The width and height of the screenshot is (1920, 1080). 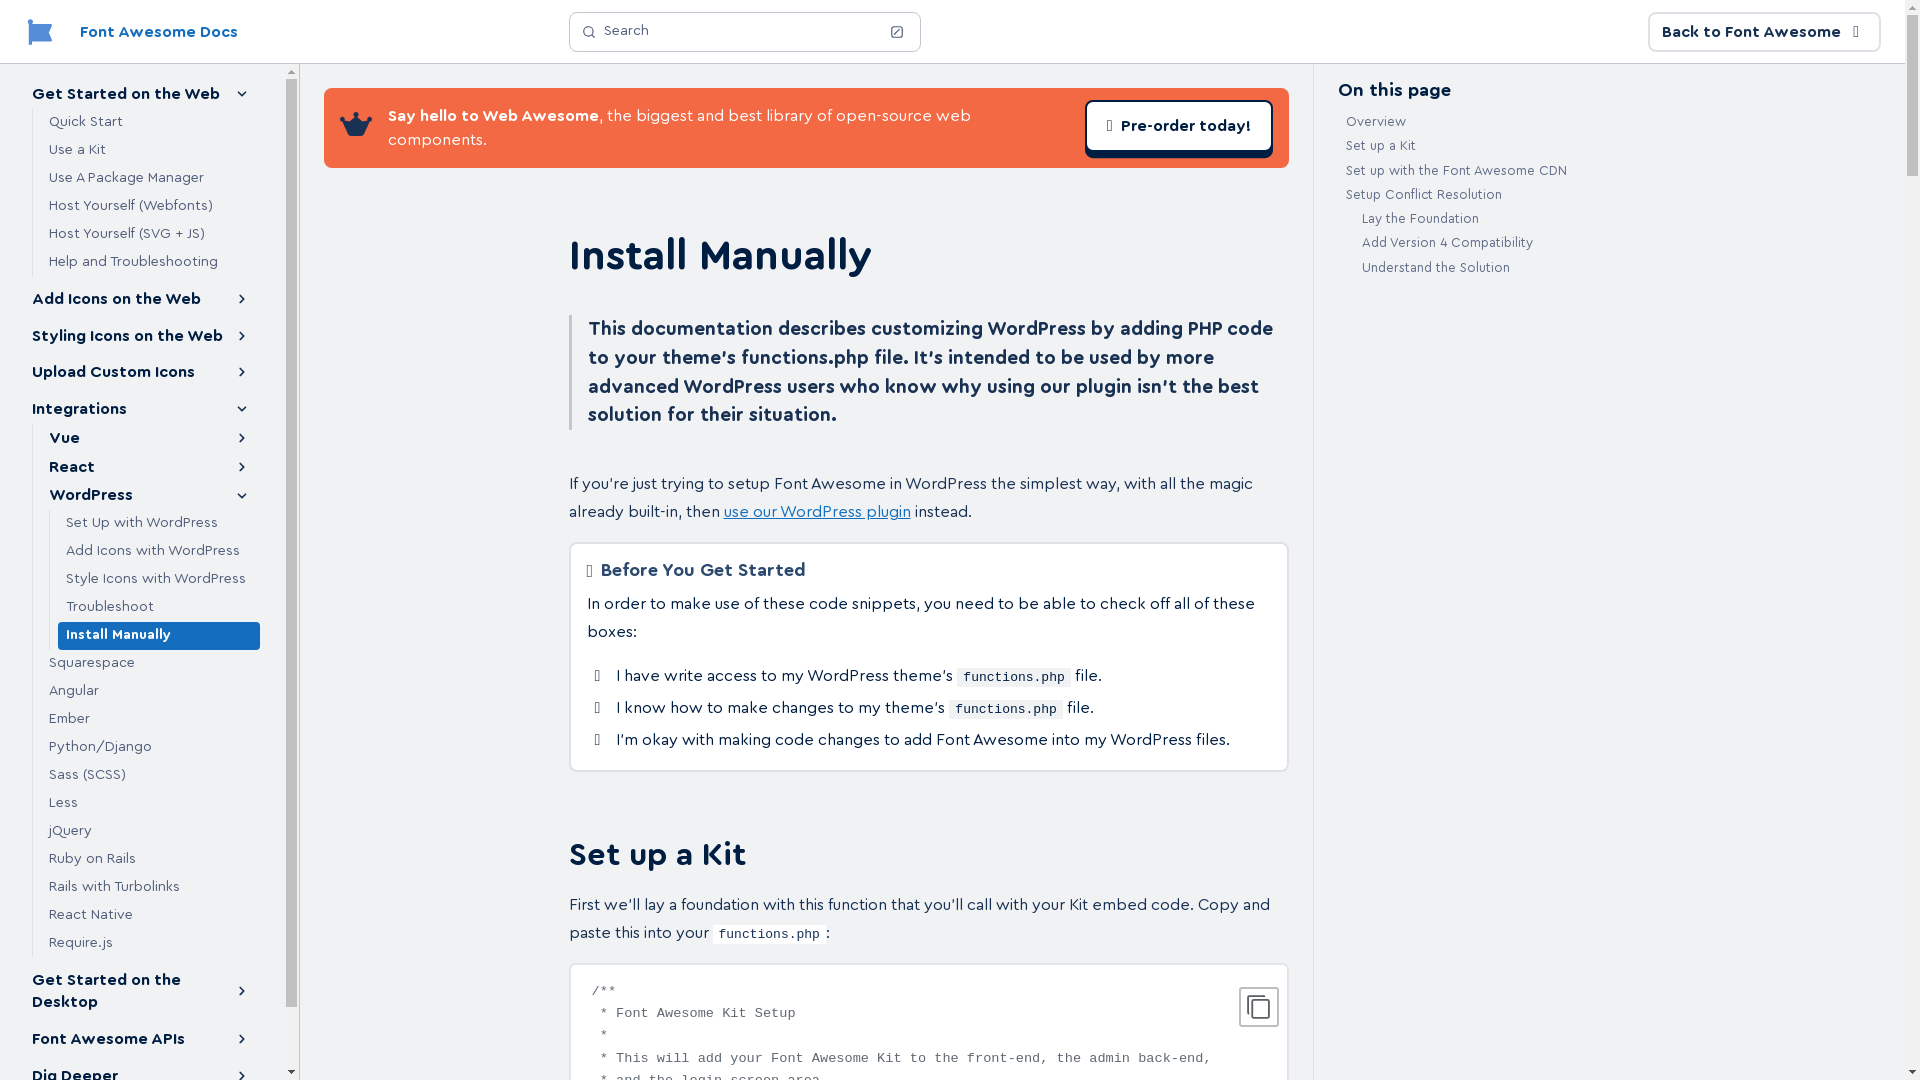 I want to click on Help and Troubleshooting, so click(x=150, y=262).